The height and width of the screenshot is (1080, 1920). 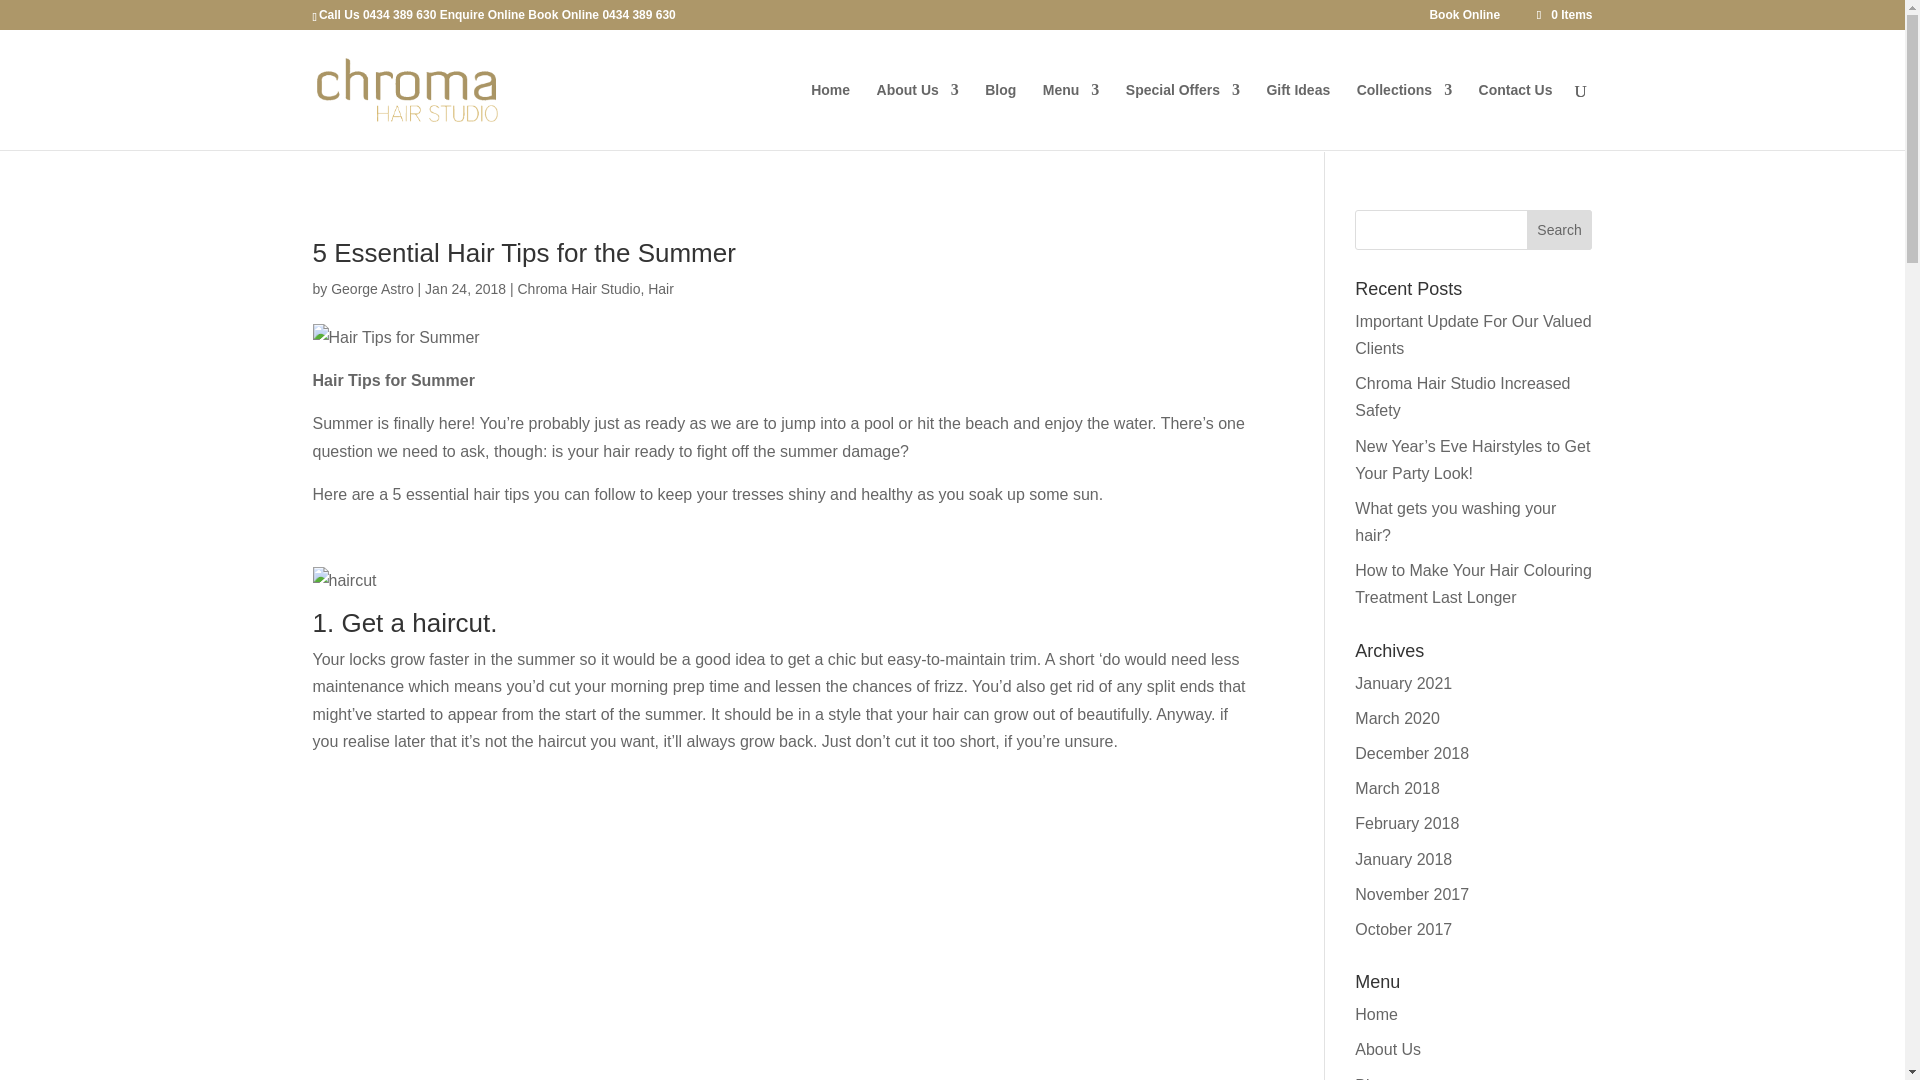 What do you see at coordinates (398, 14) in the screenshot?
I see `0434 389 630` at bounding box center [398, 14].